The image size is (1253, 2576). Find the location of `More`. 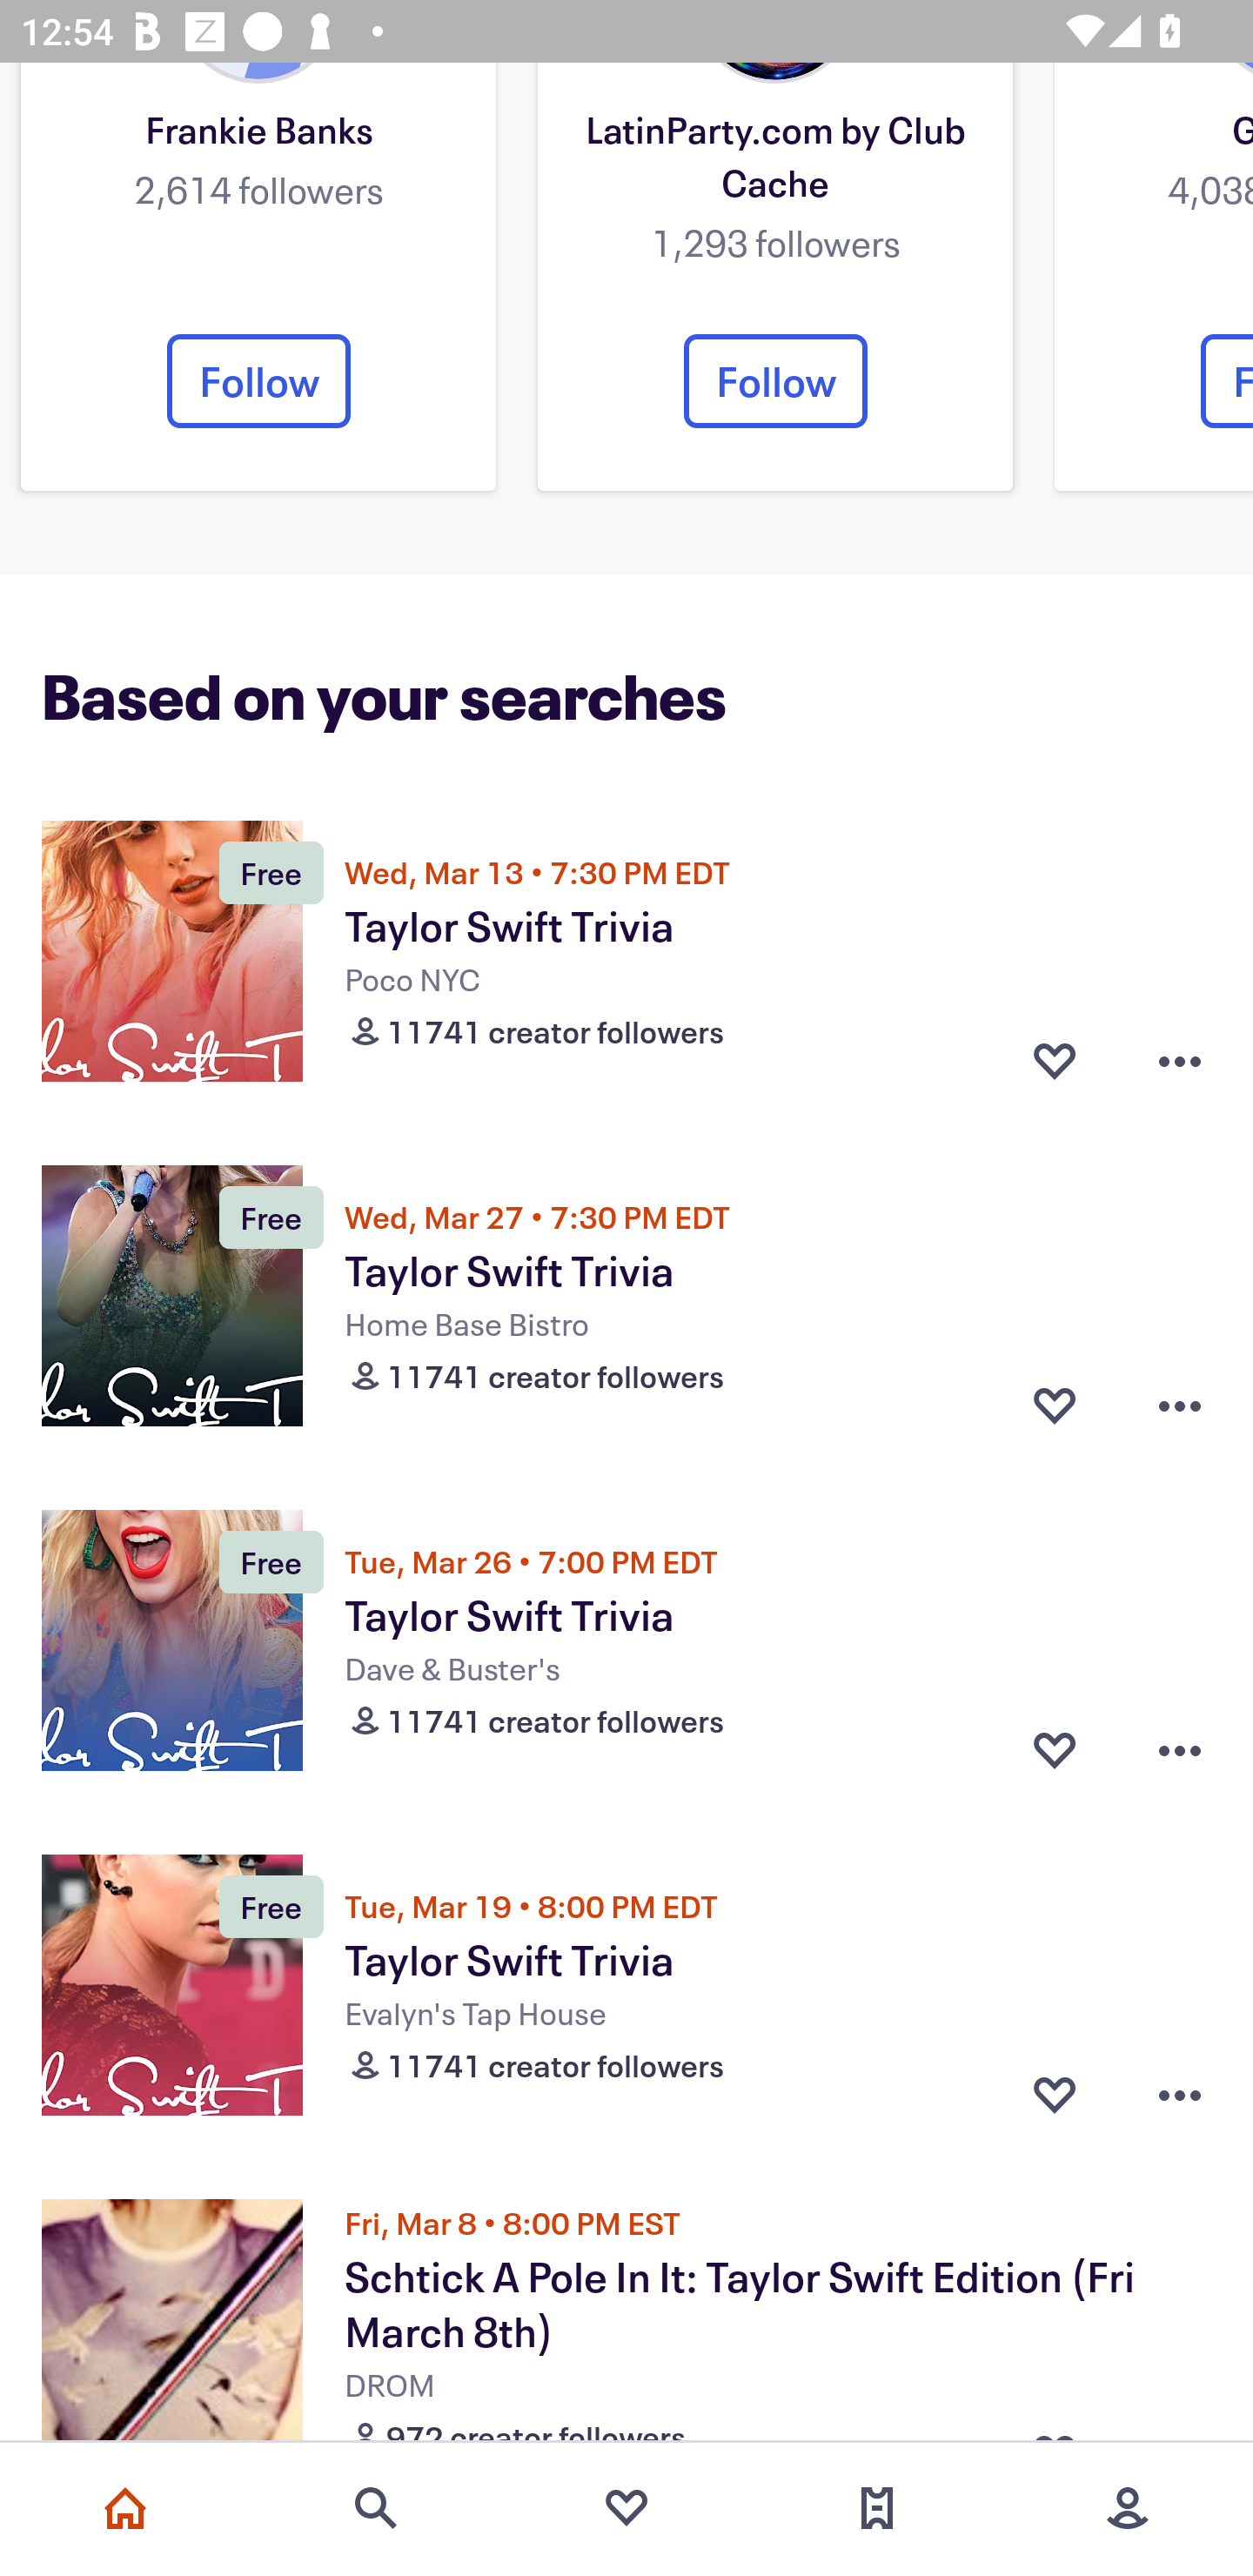

More is located at coordinates (1128, 2508).